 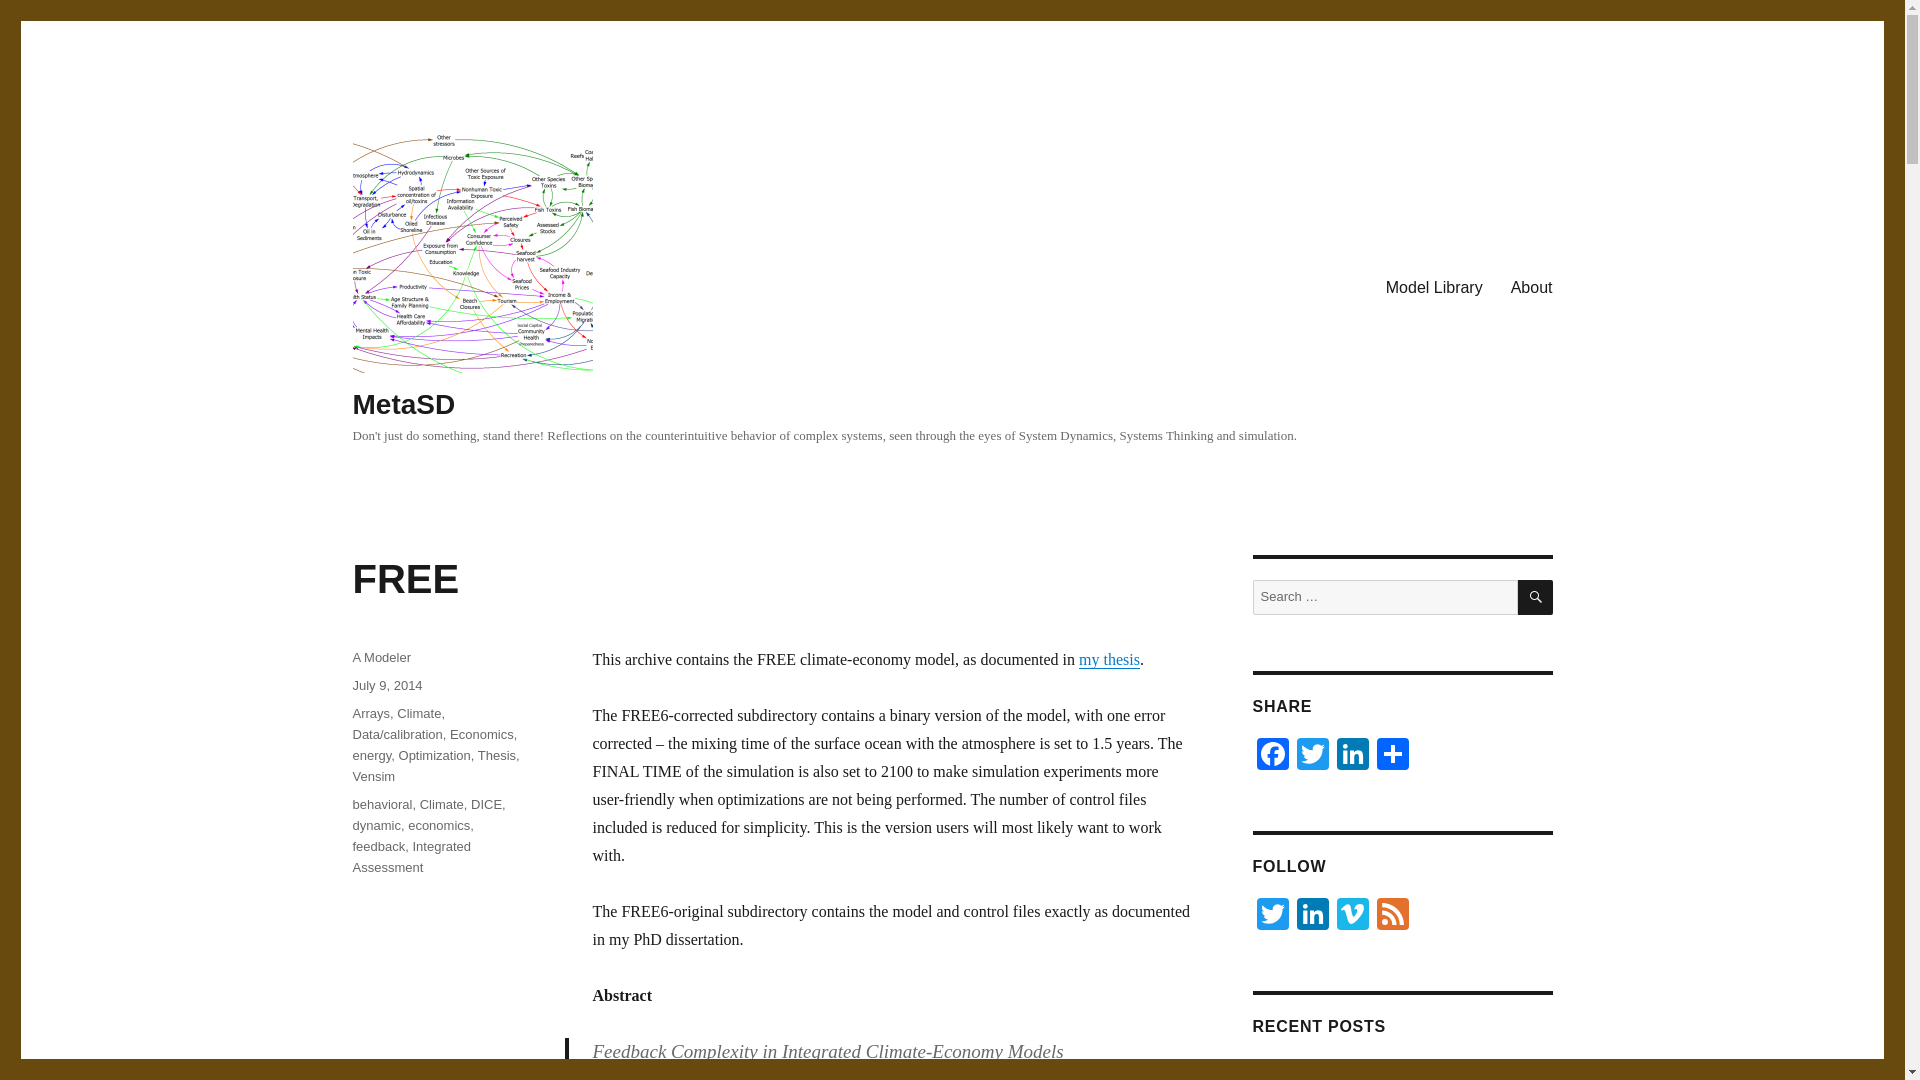 I want to click on Optimization, so click(x=434, y=755).